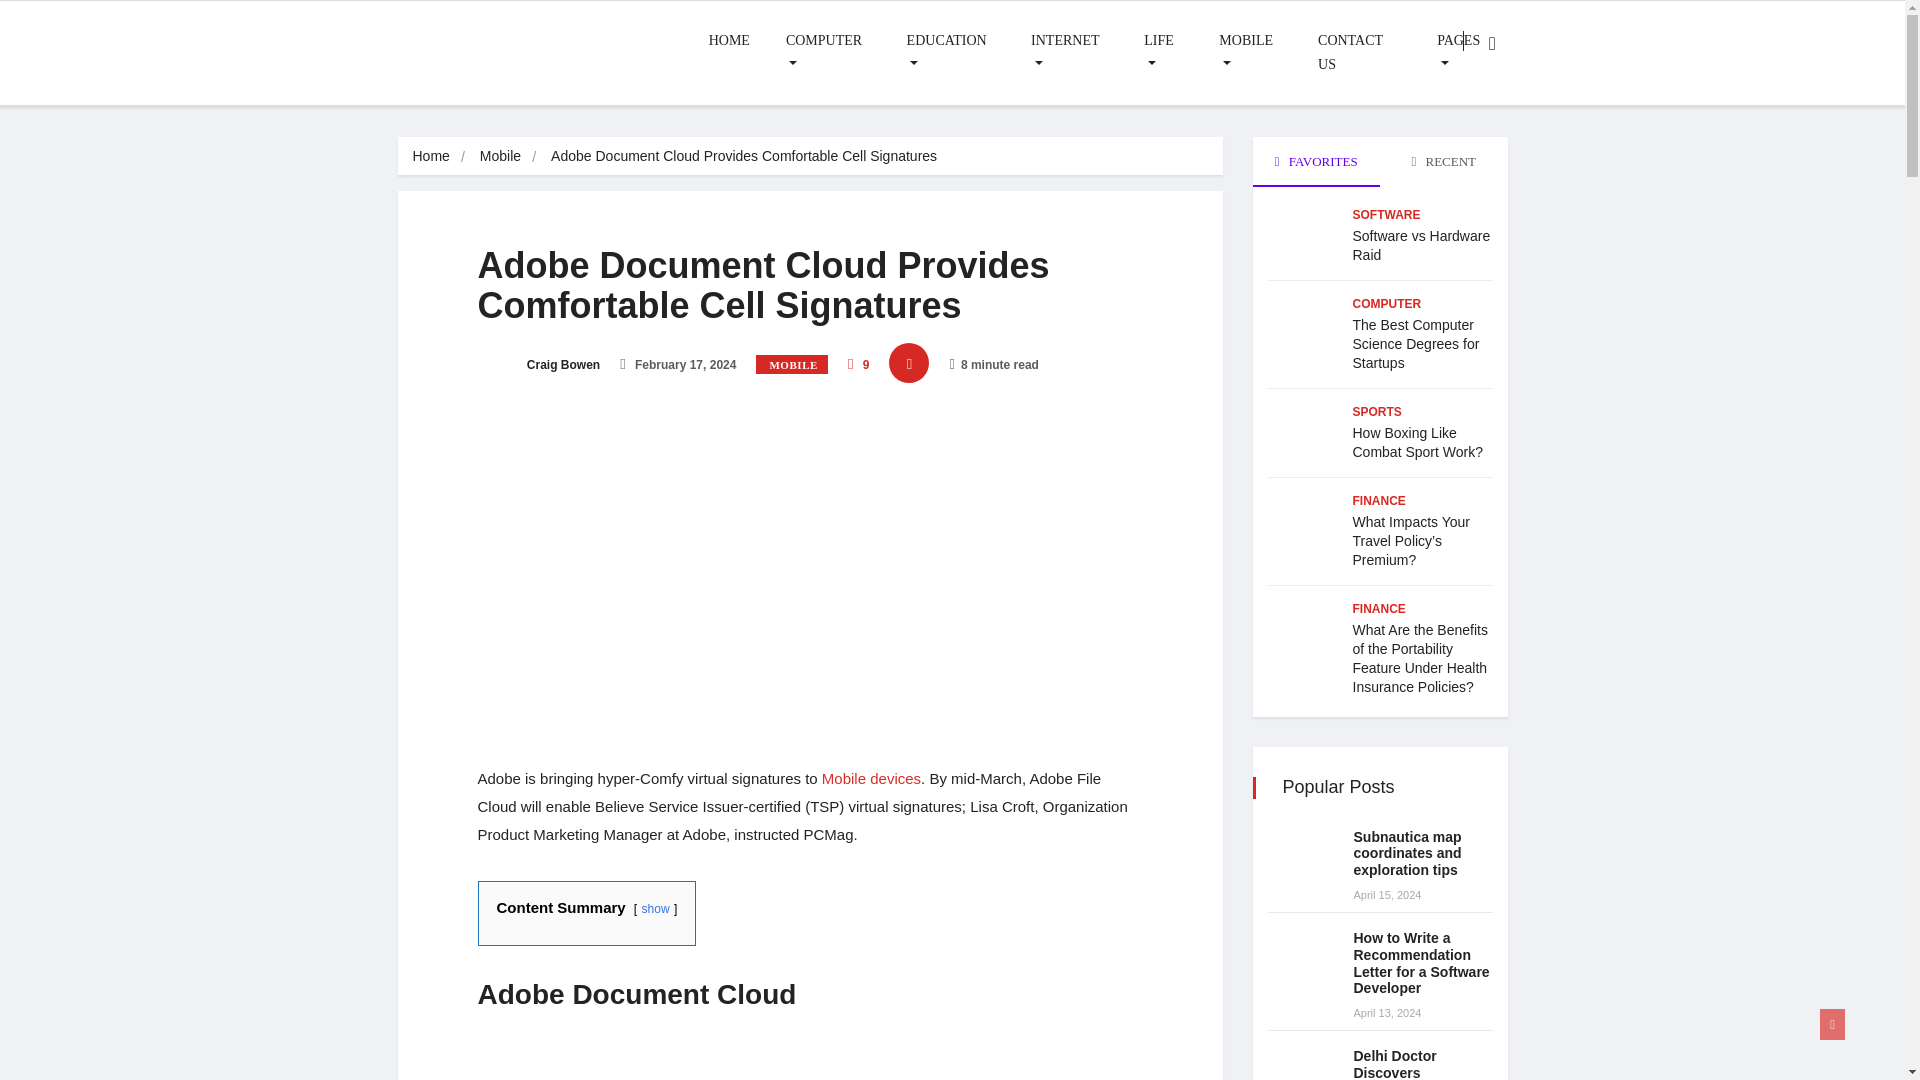 The image size is (1920, 1080). I want to click on EDUCATION, so click(950, 52).